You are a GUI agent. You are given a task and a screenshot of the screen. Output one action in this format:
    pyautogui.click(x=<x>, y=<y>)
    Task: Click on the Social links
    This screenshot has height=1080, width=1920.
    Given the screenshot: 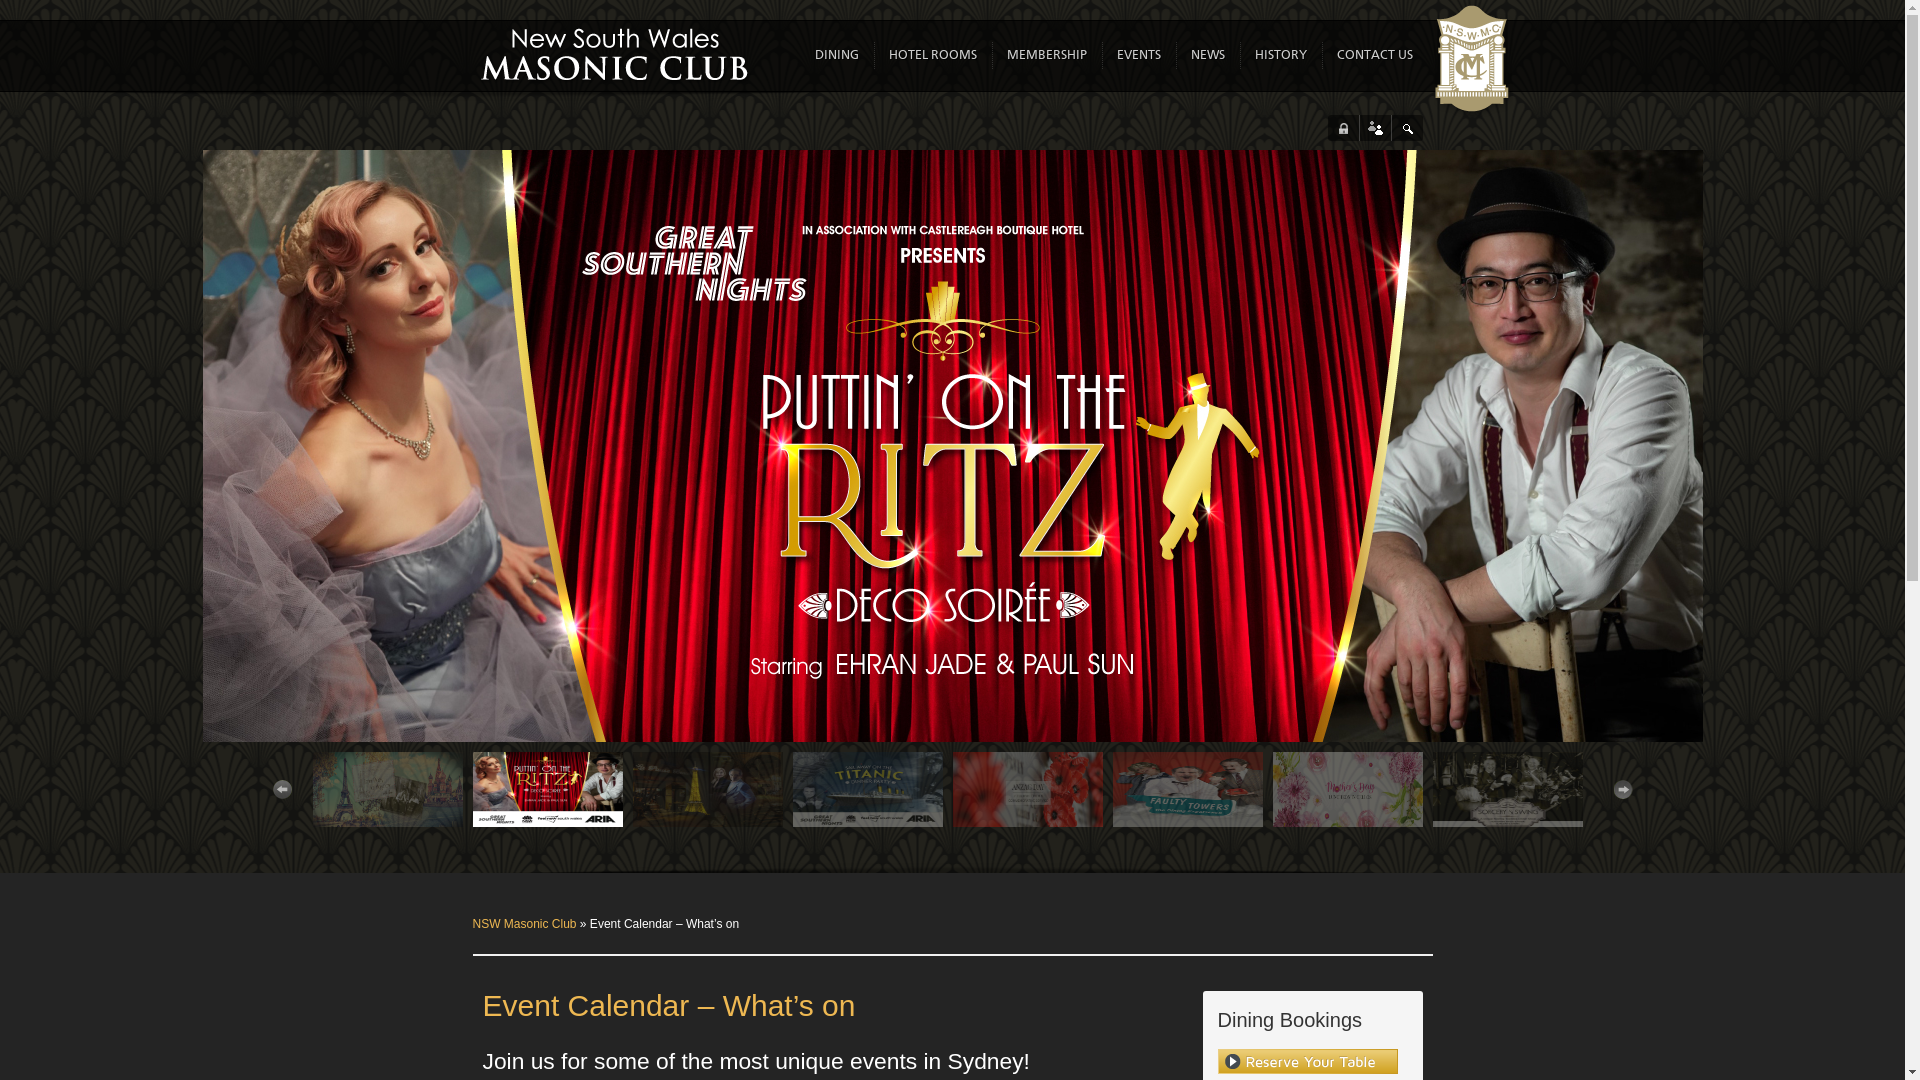 What is the action you would take?
    pyautogui.click(x=1374, y=128)
    